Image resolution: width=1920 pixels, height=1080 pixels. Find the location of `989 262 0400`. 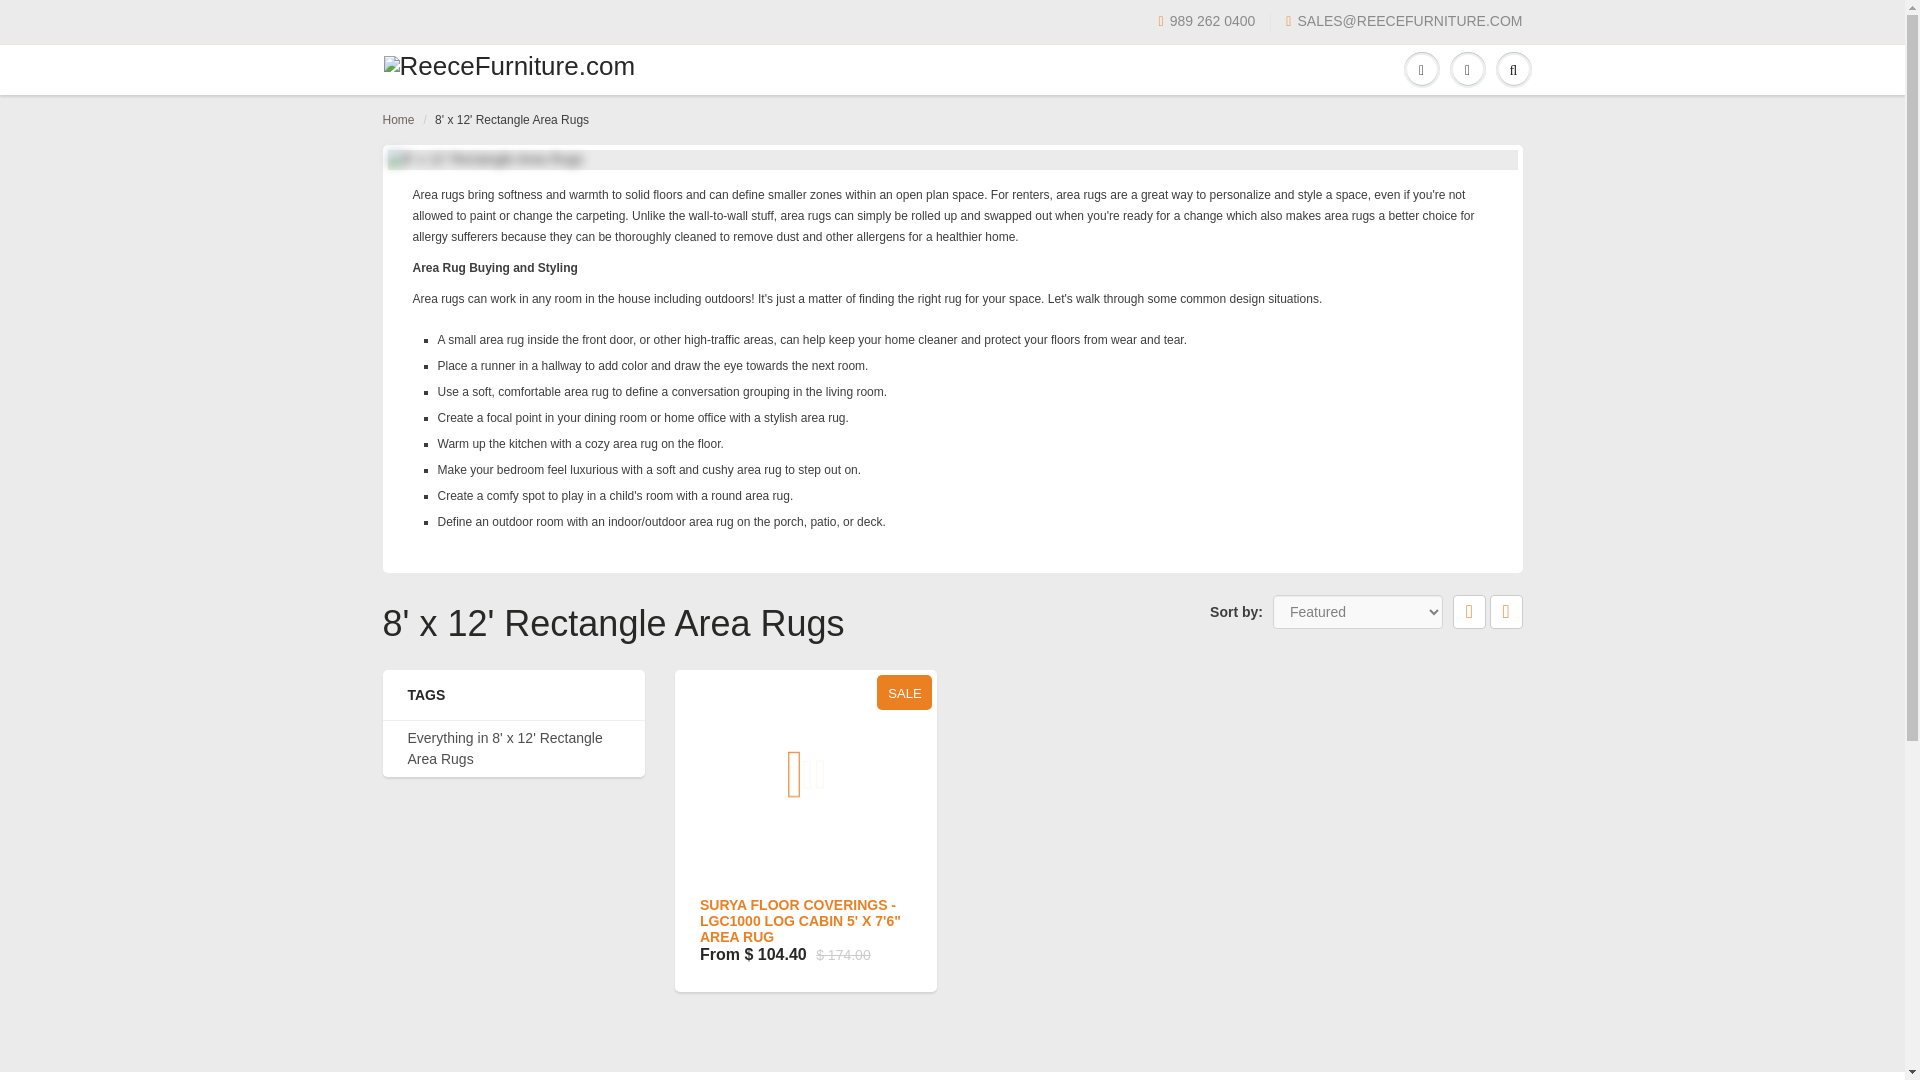

989 262 0400 is located at coordinates (1207, 22).